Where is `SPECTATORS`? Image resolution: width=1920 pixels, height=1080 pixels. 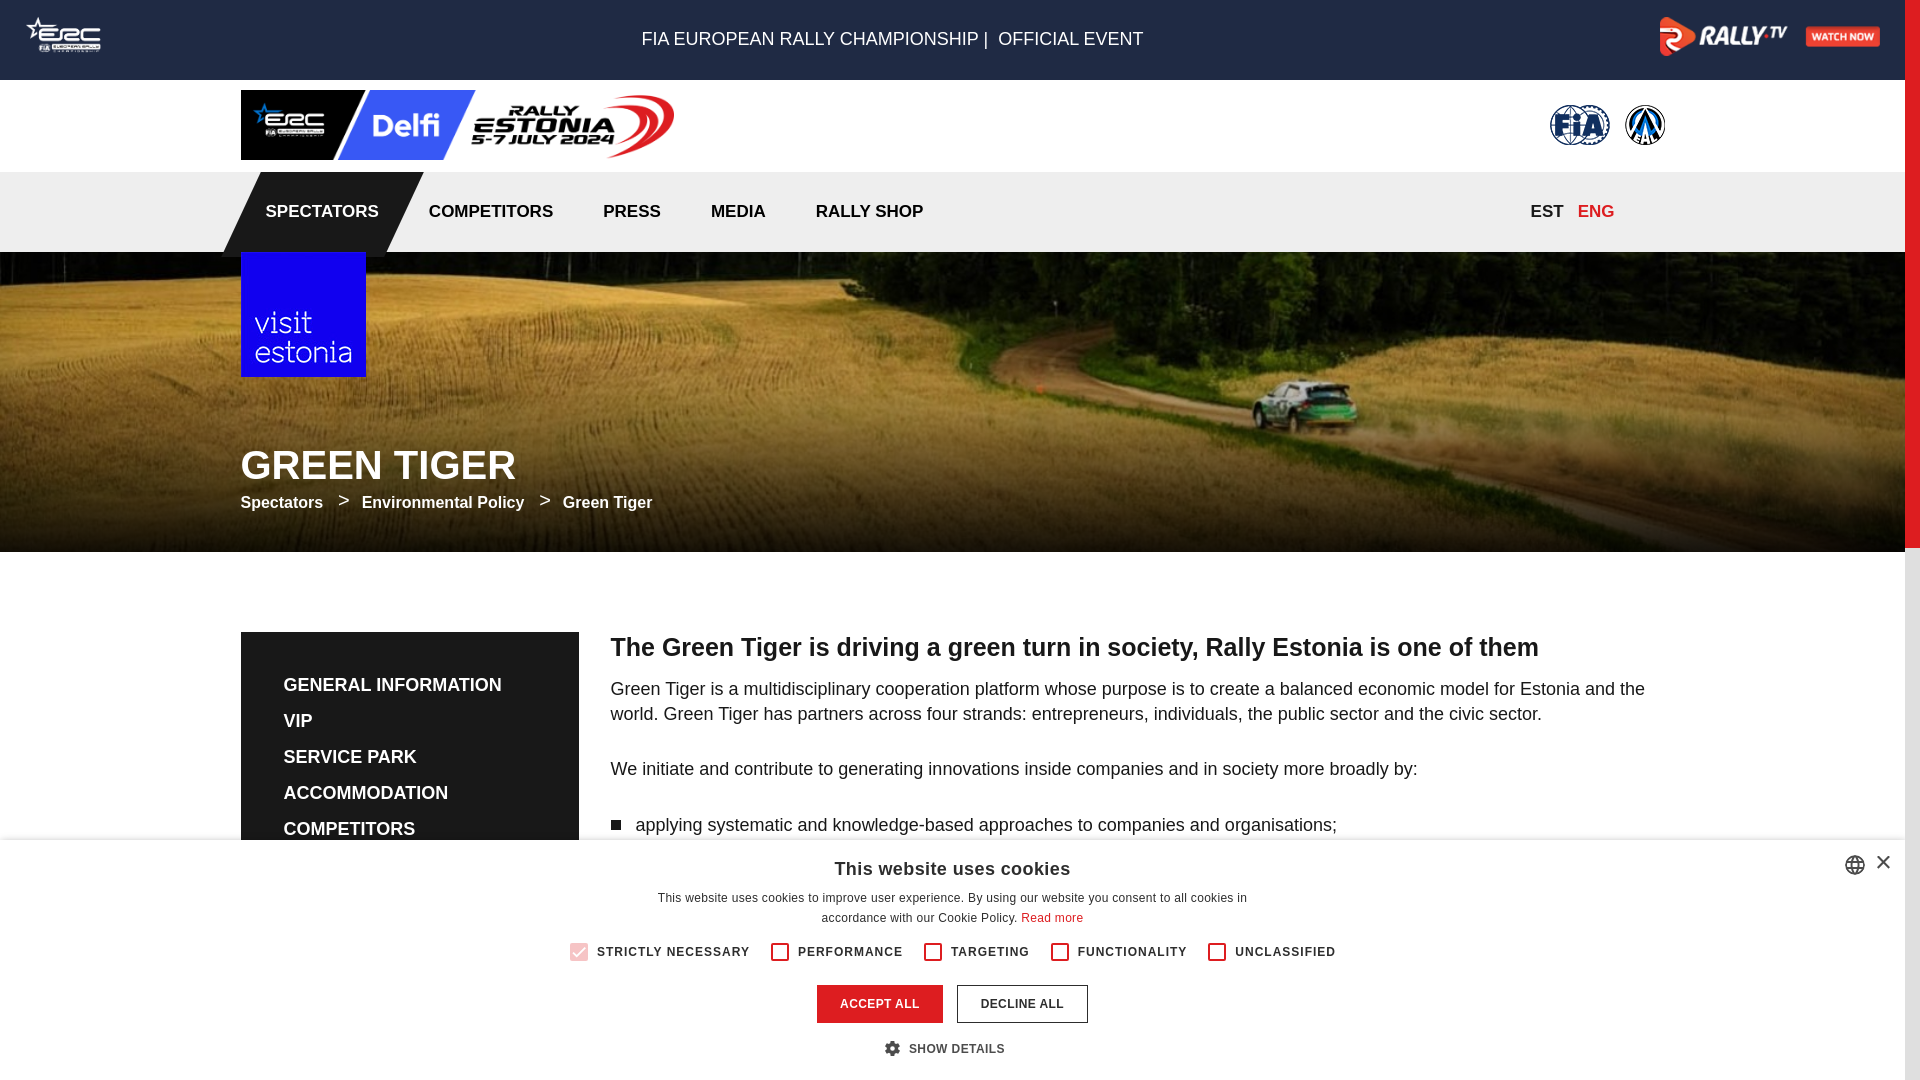
SPECTATORS is located at coordinates (322, 211).